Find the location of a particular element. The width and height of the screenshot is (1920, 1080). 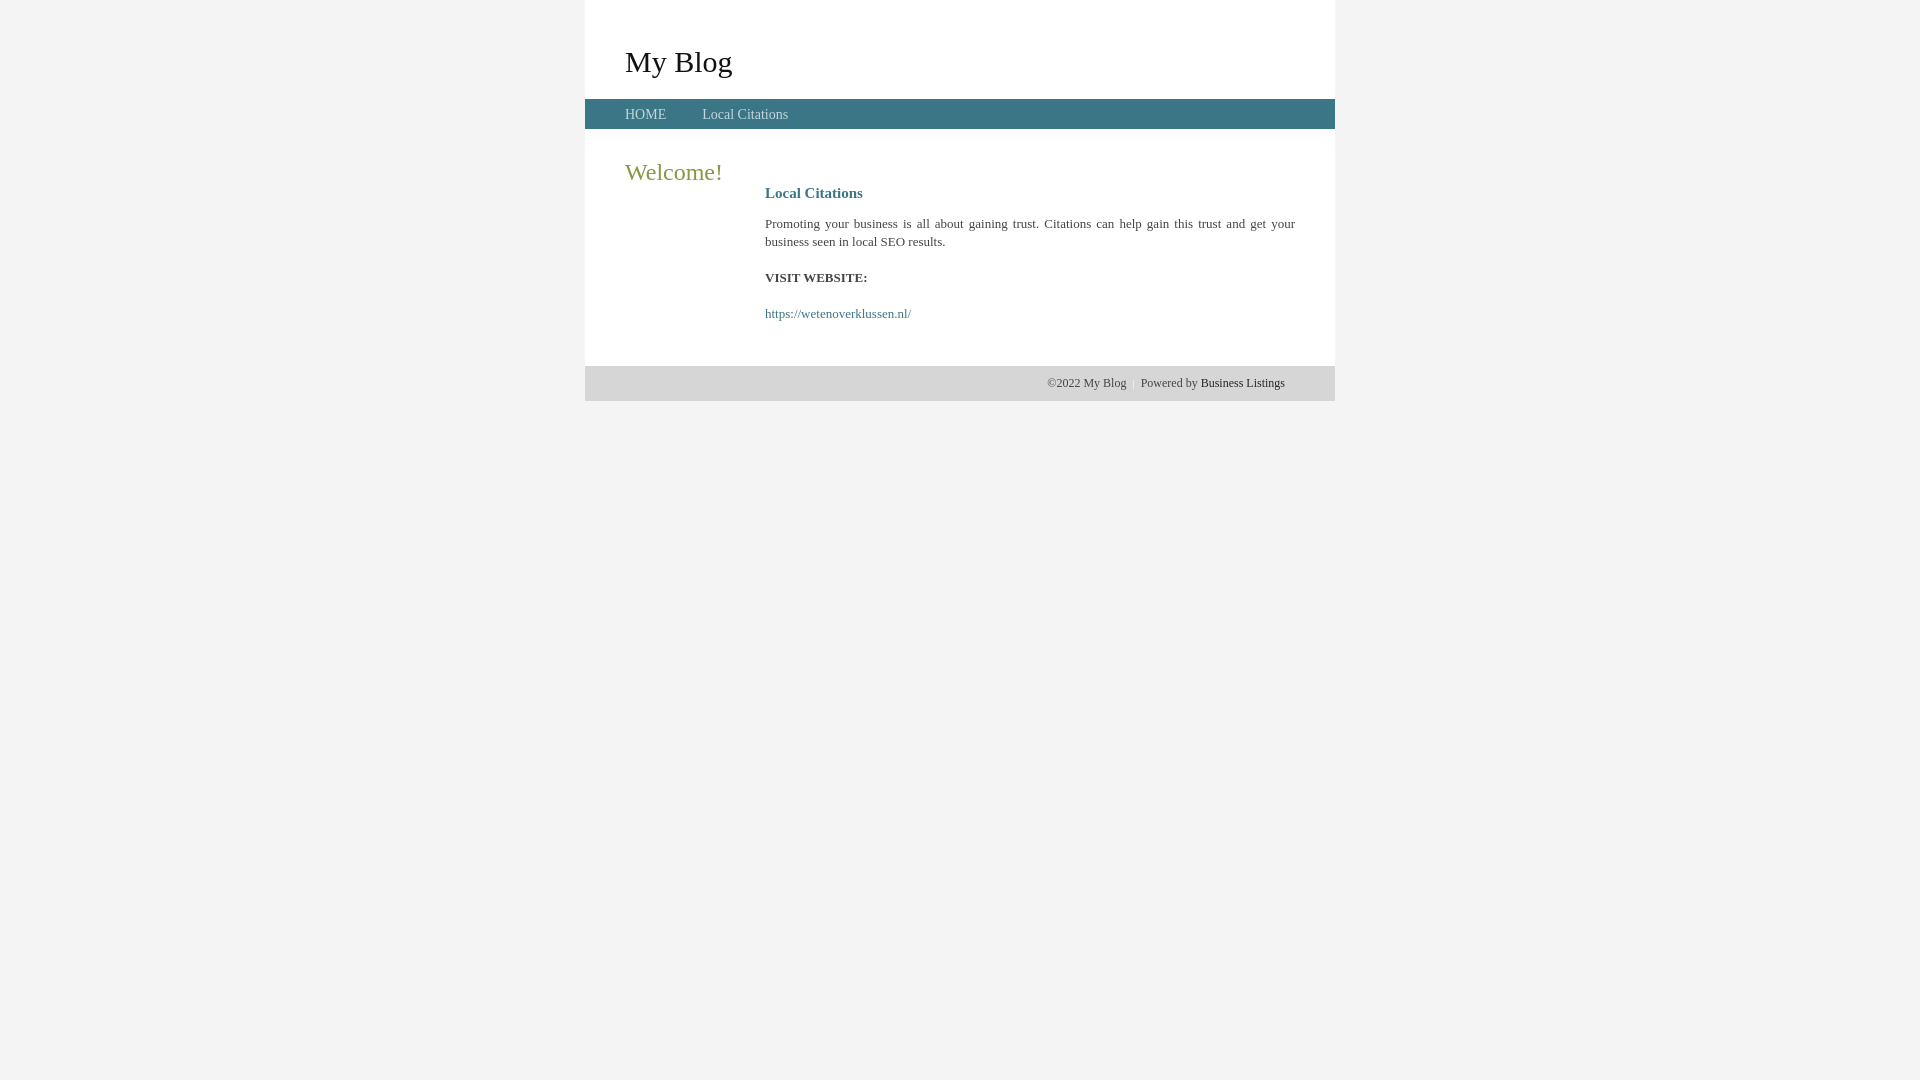

Business Listings is located at coordinates (1243, 383).